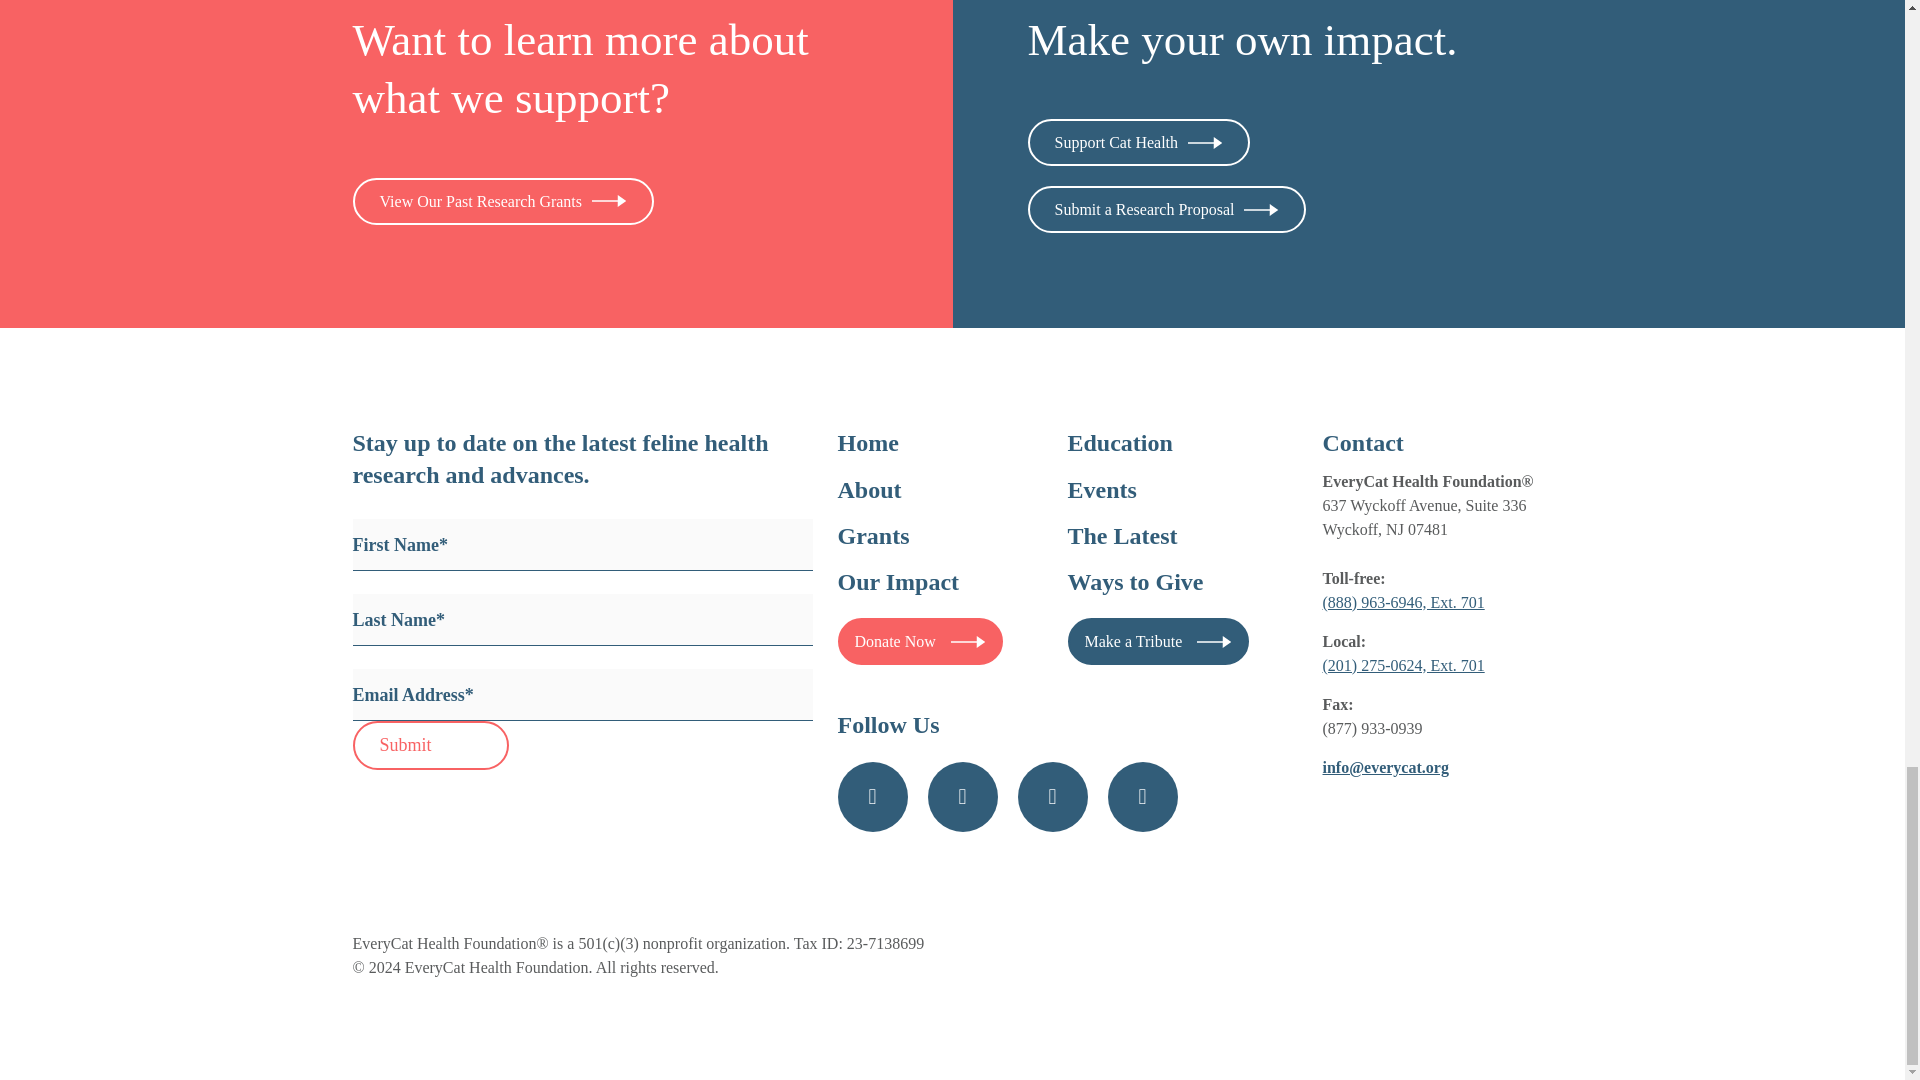  What do you see at coordinates (502, 201) in the screenshot?
I see `Link to View Our Past Research Grants` at bounding box center [502, 201].